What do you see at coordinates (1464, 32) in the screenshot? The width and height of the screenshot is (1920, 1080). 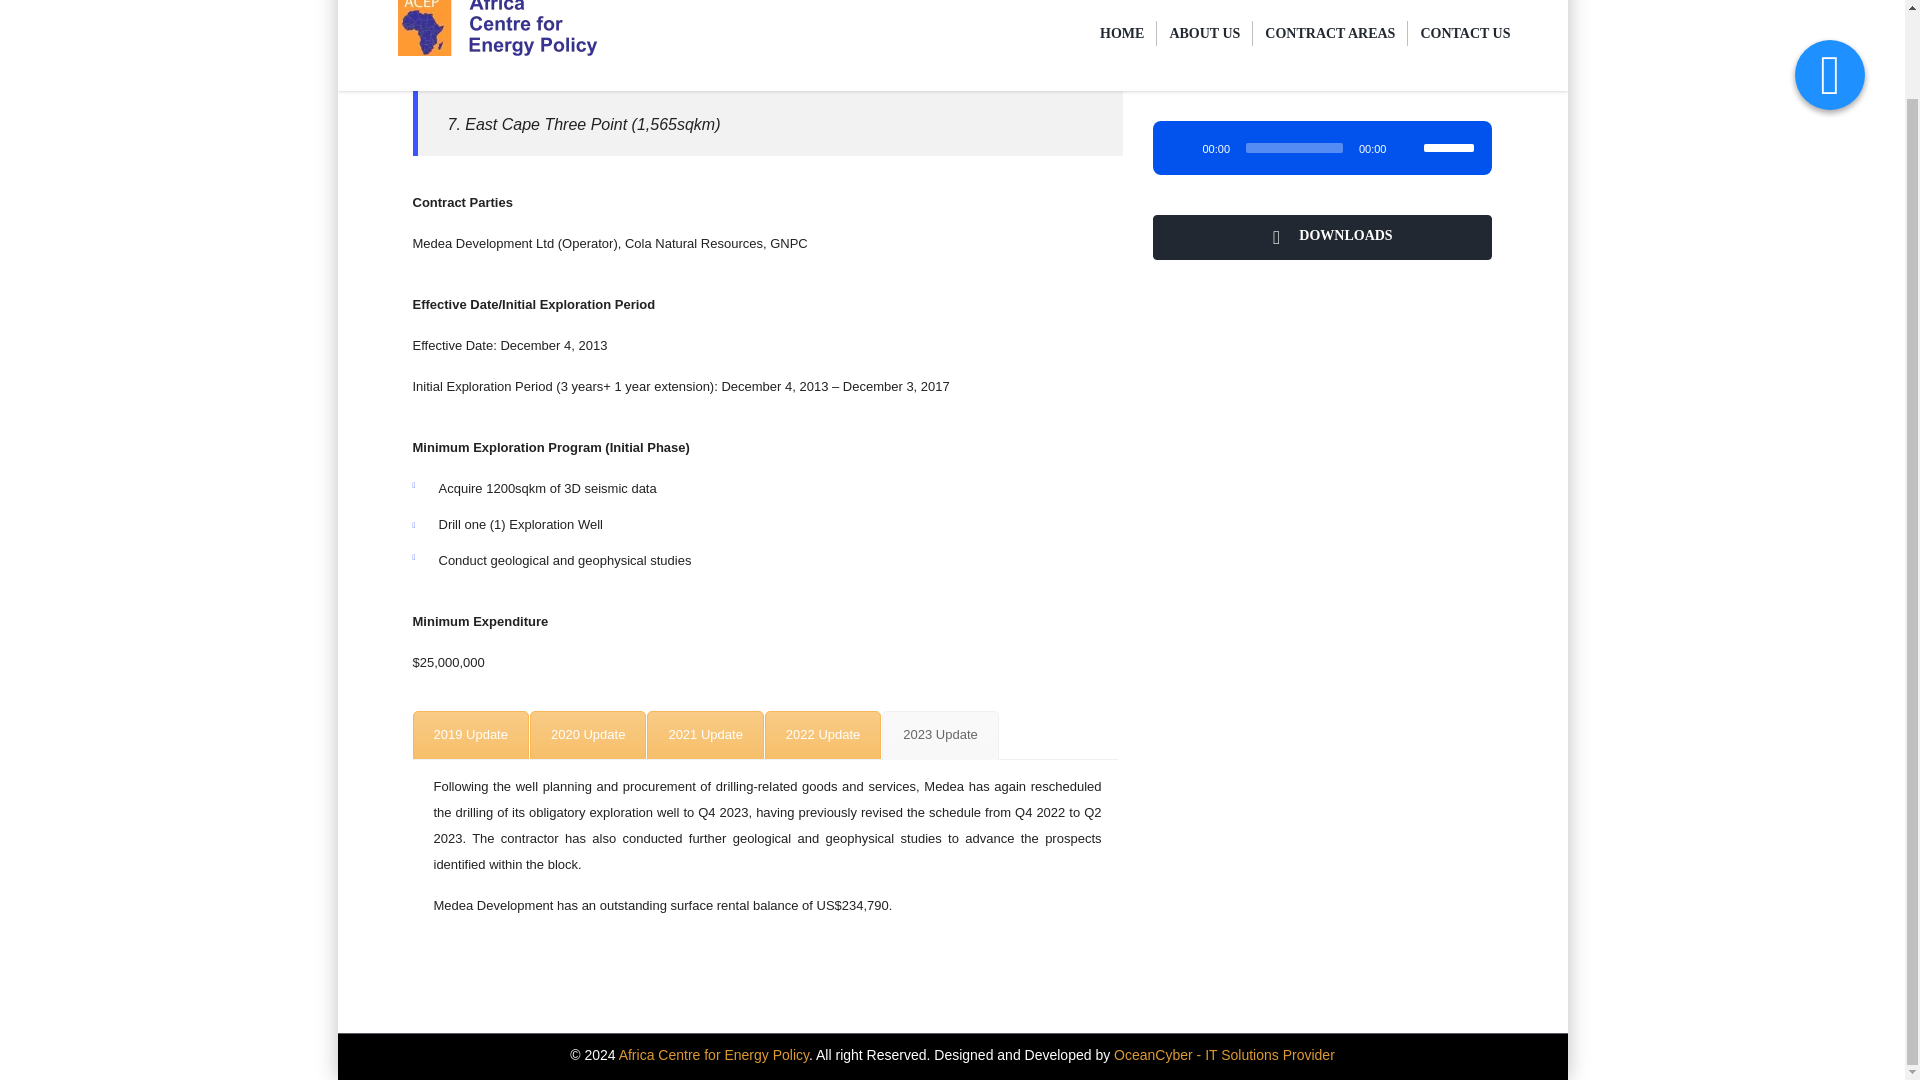 I see `CONTACT US` at bounding box center [1464, 32].